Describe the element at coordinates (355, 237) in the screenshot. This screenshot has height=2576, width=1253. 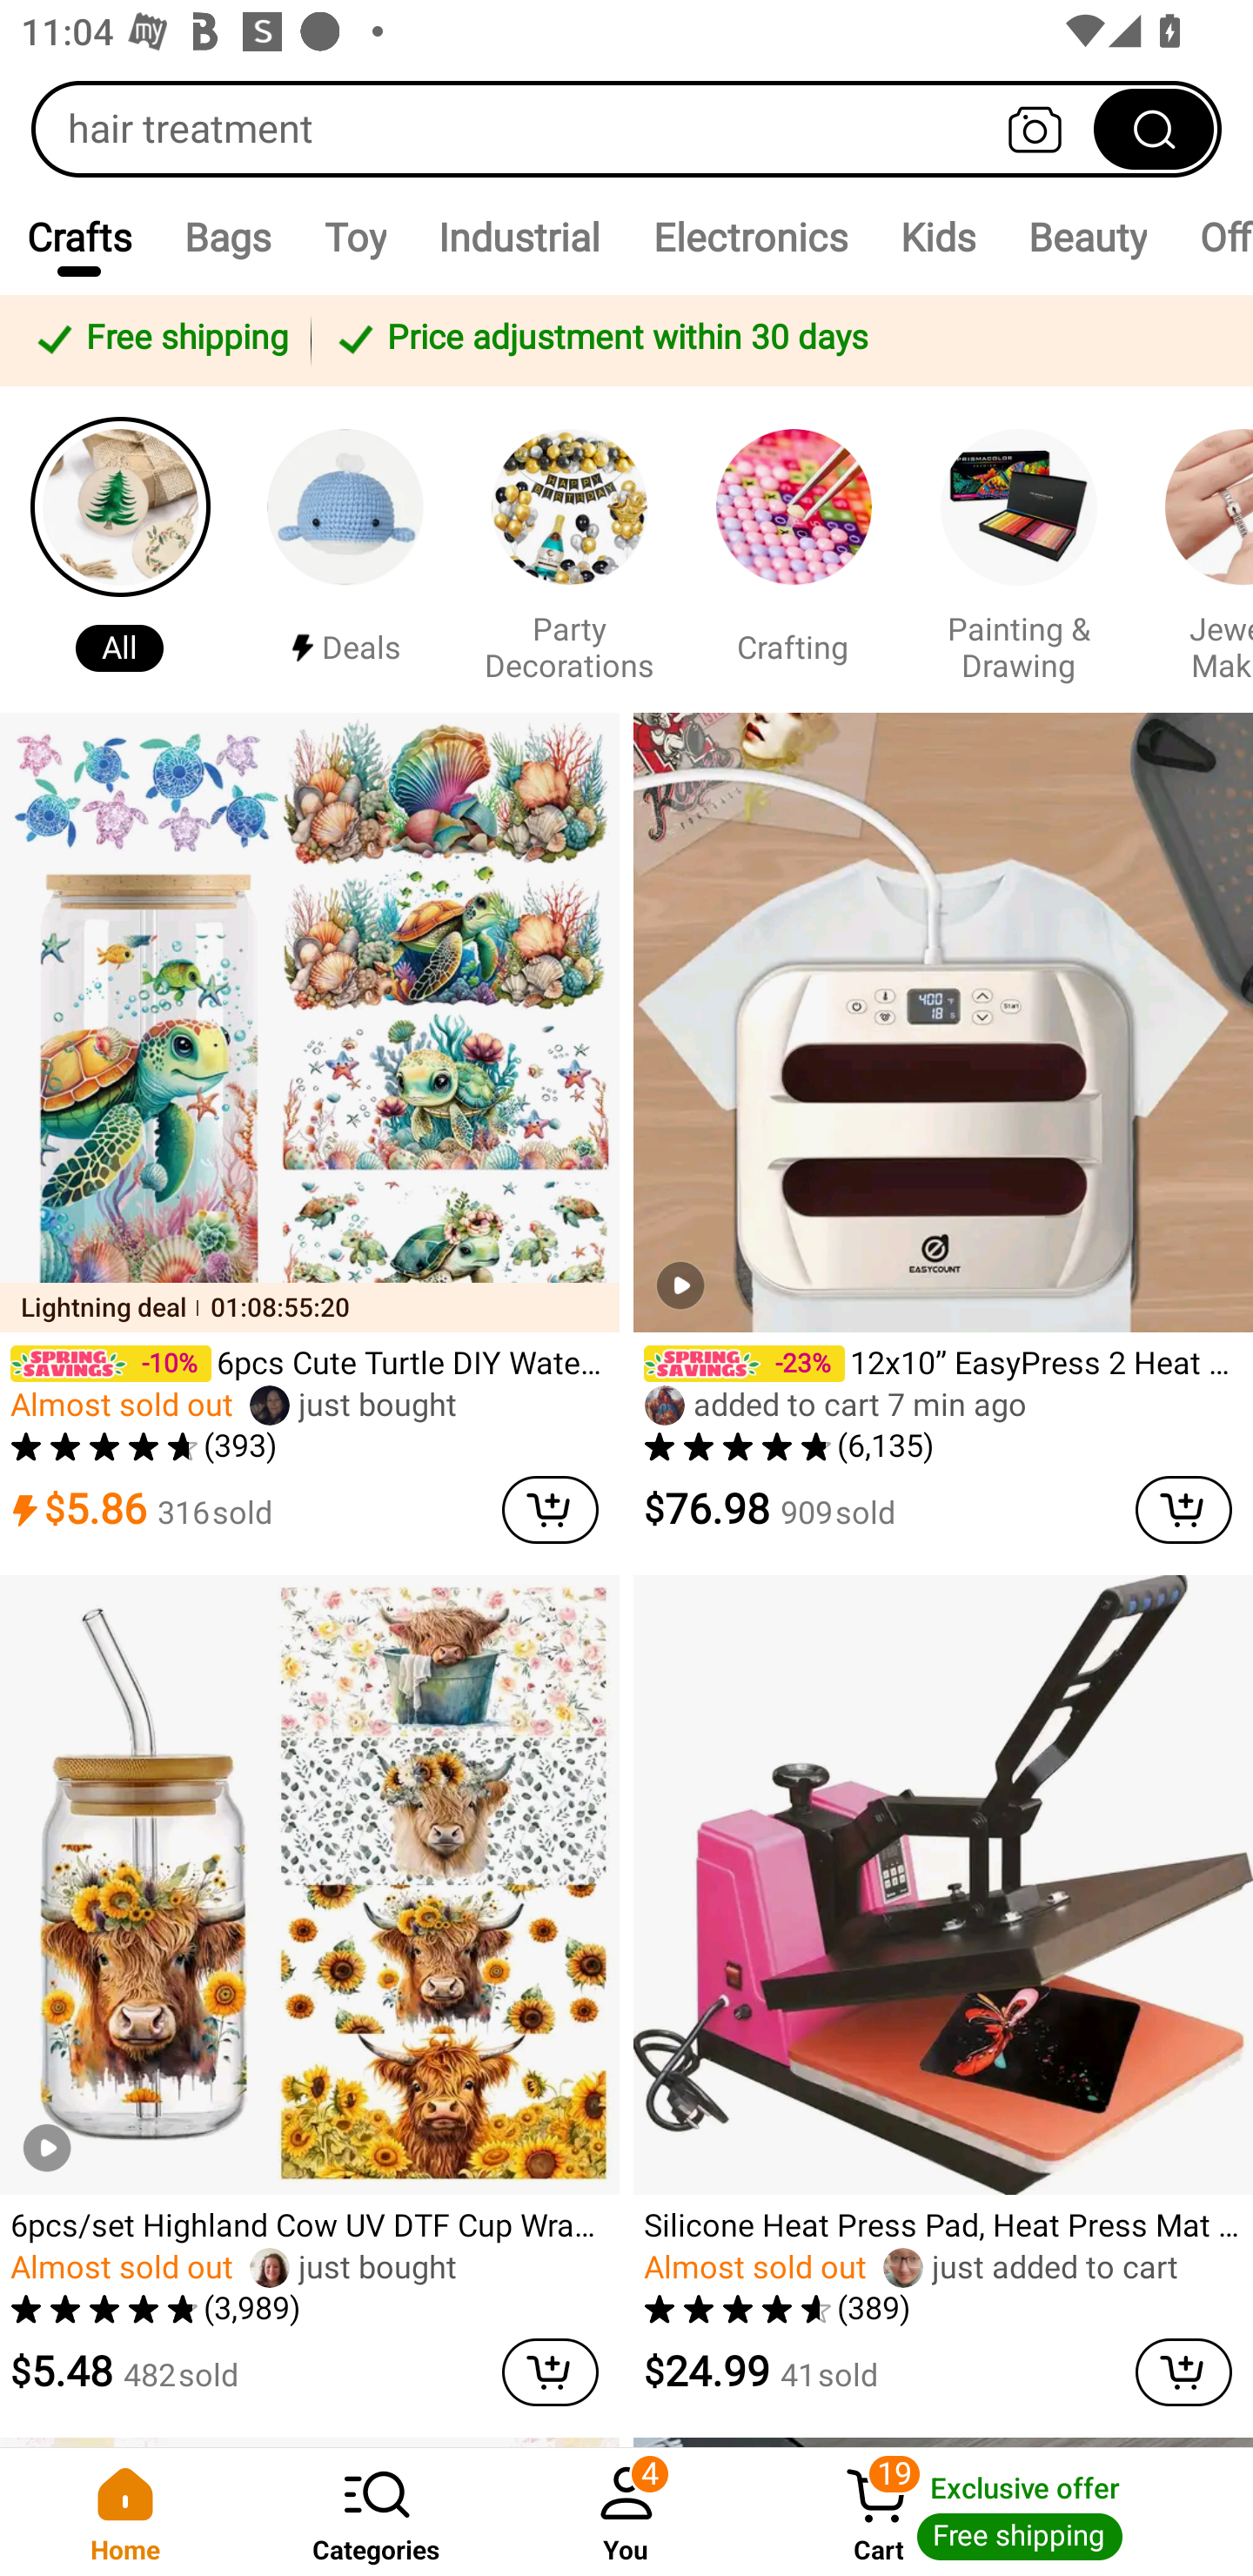
I see `Toy` at that location.